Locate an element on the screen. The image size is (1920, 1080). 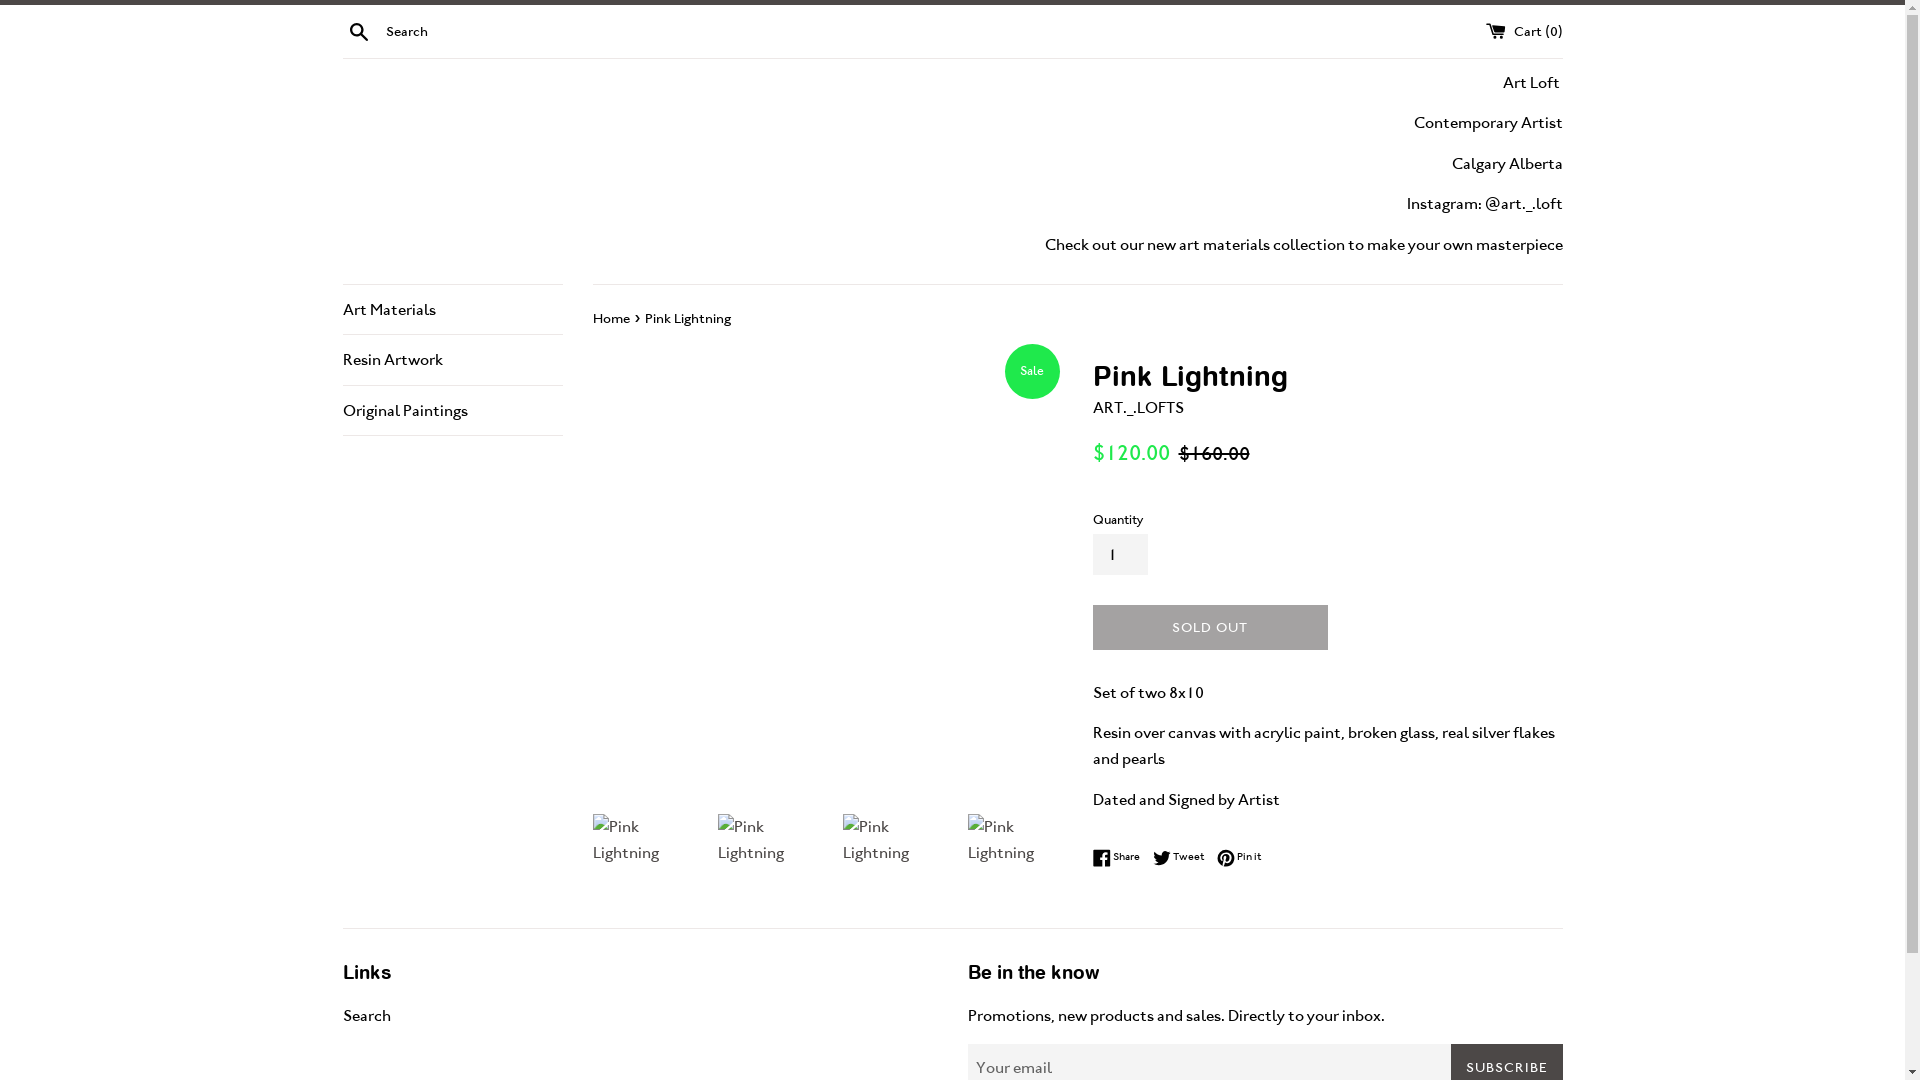
Pin it
Pin on Pinterest is located at coordinates (1238, 857).